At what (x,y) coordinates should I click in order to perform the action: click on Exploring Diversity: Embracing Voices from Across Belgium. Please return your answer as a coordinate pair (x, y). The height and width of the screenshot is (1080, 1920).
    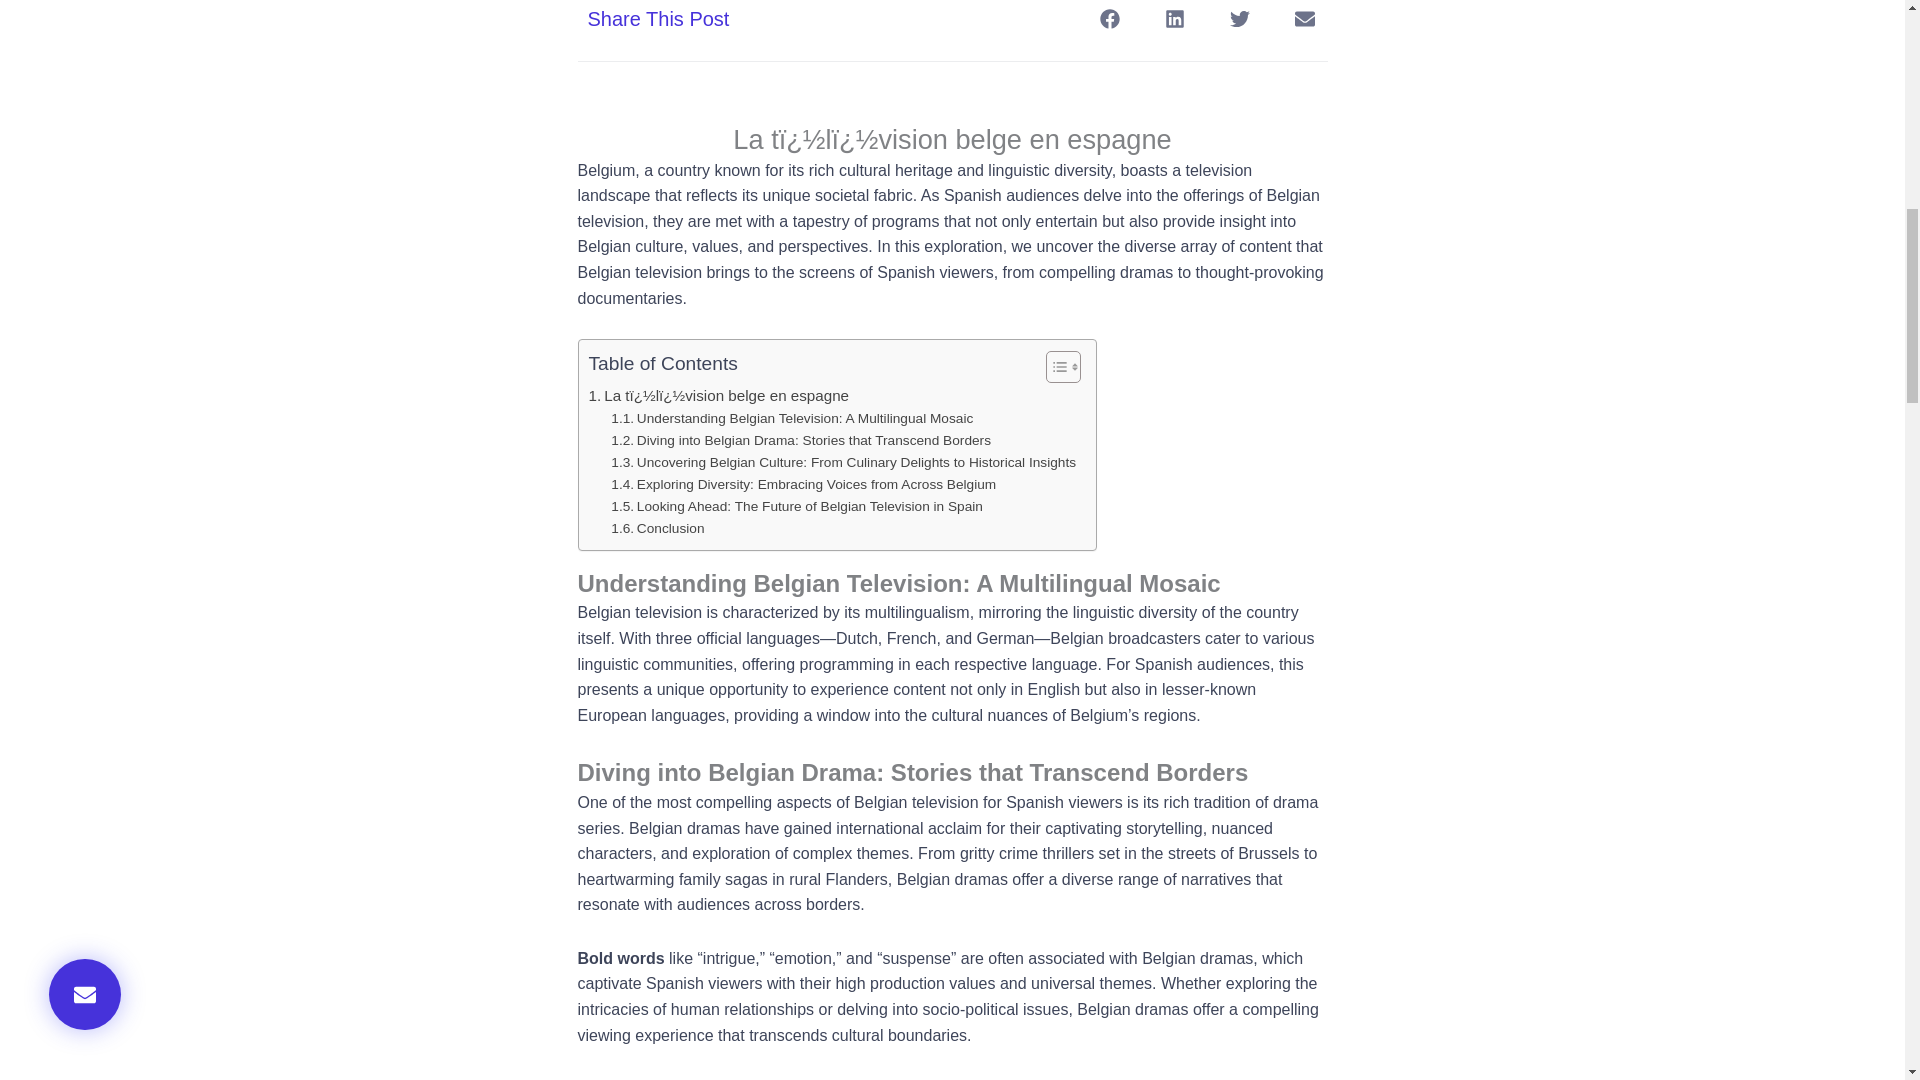
    Looking at the image, I should click on (803, 484).